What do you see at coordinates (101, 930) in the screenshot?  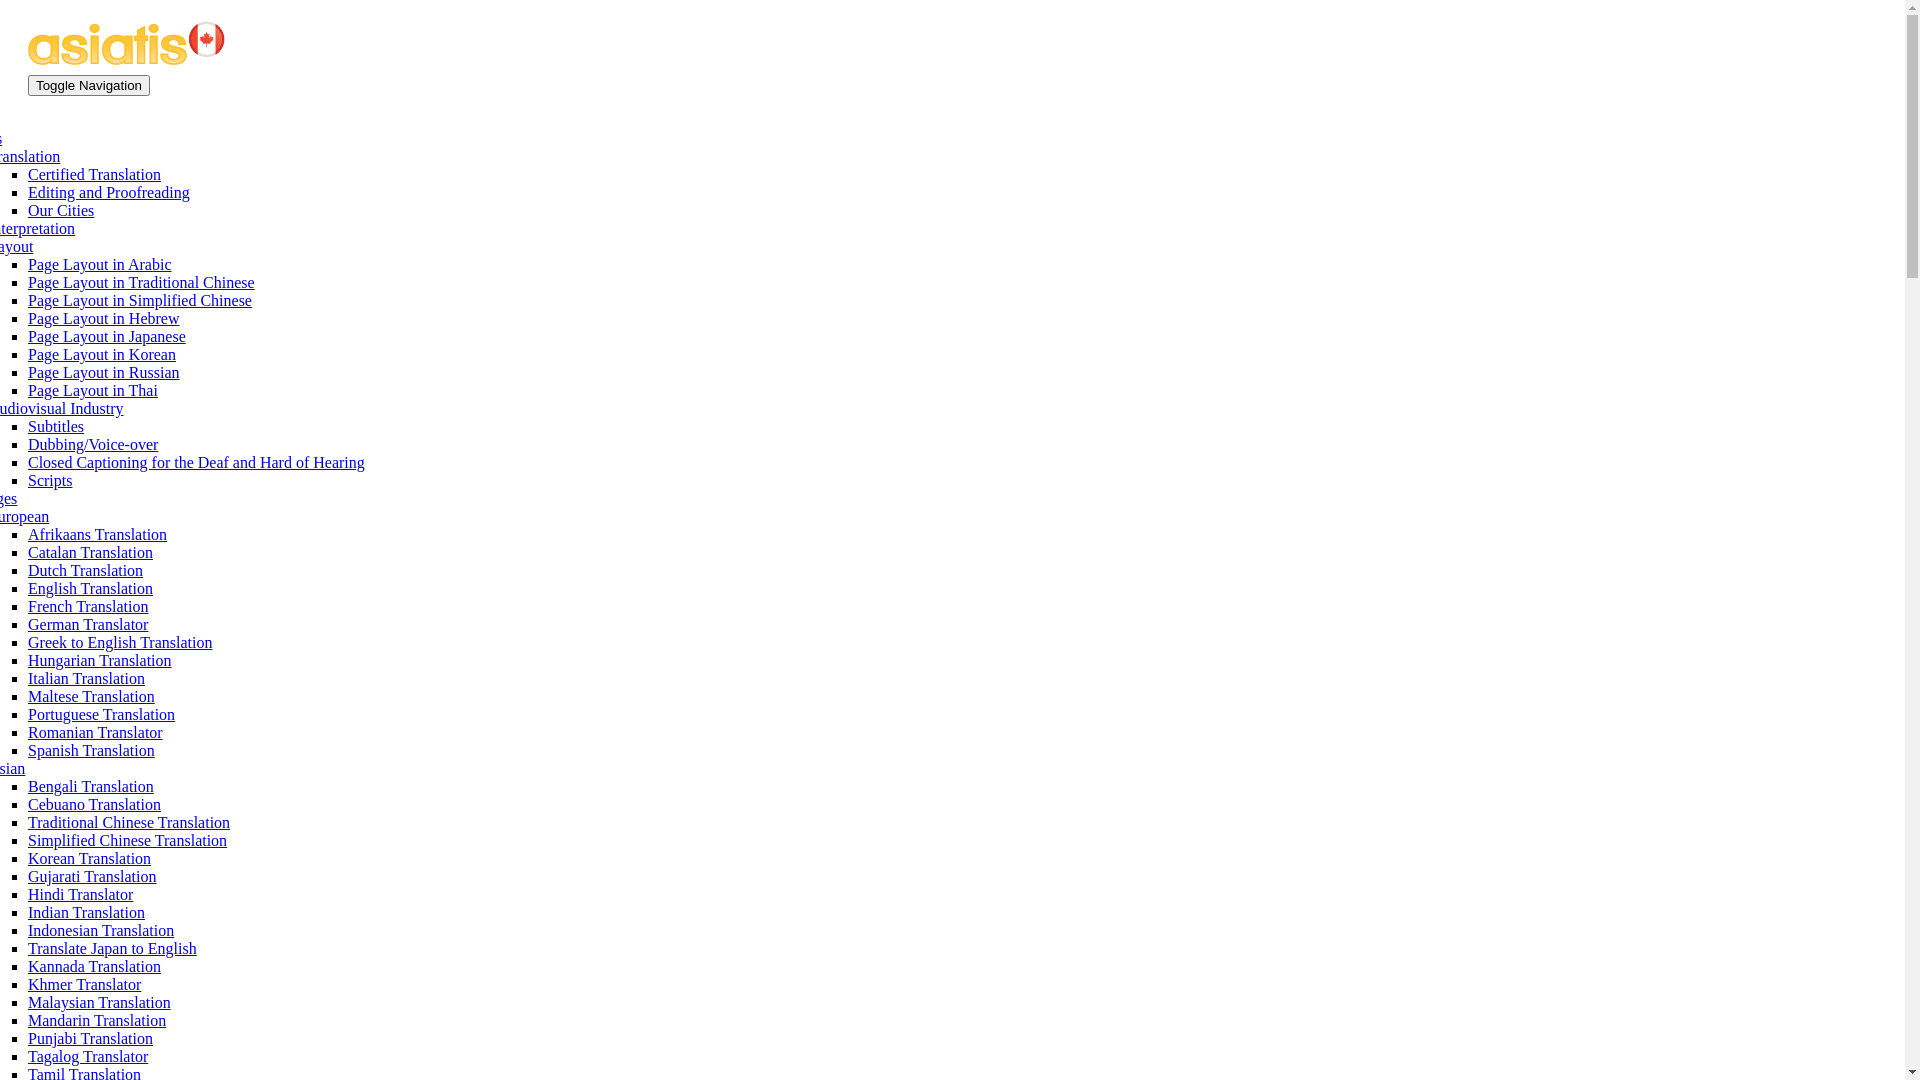 I see `Indonesian Translation` at bounding box center [101, 930].